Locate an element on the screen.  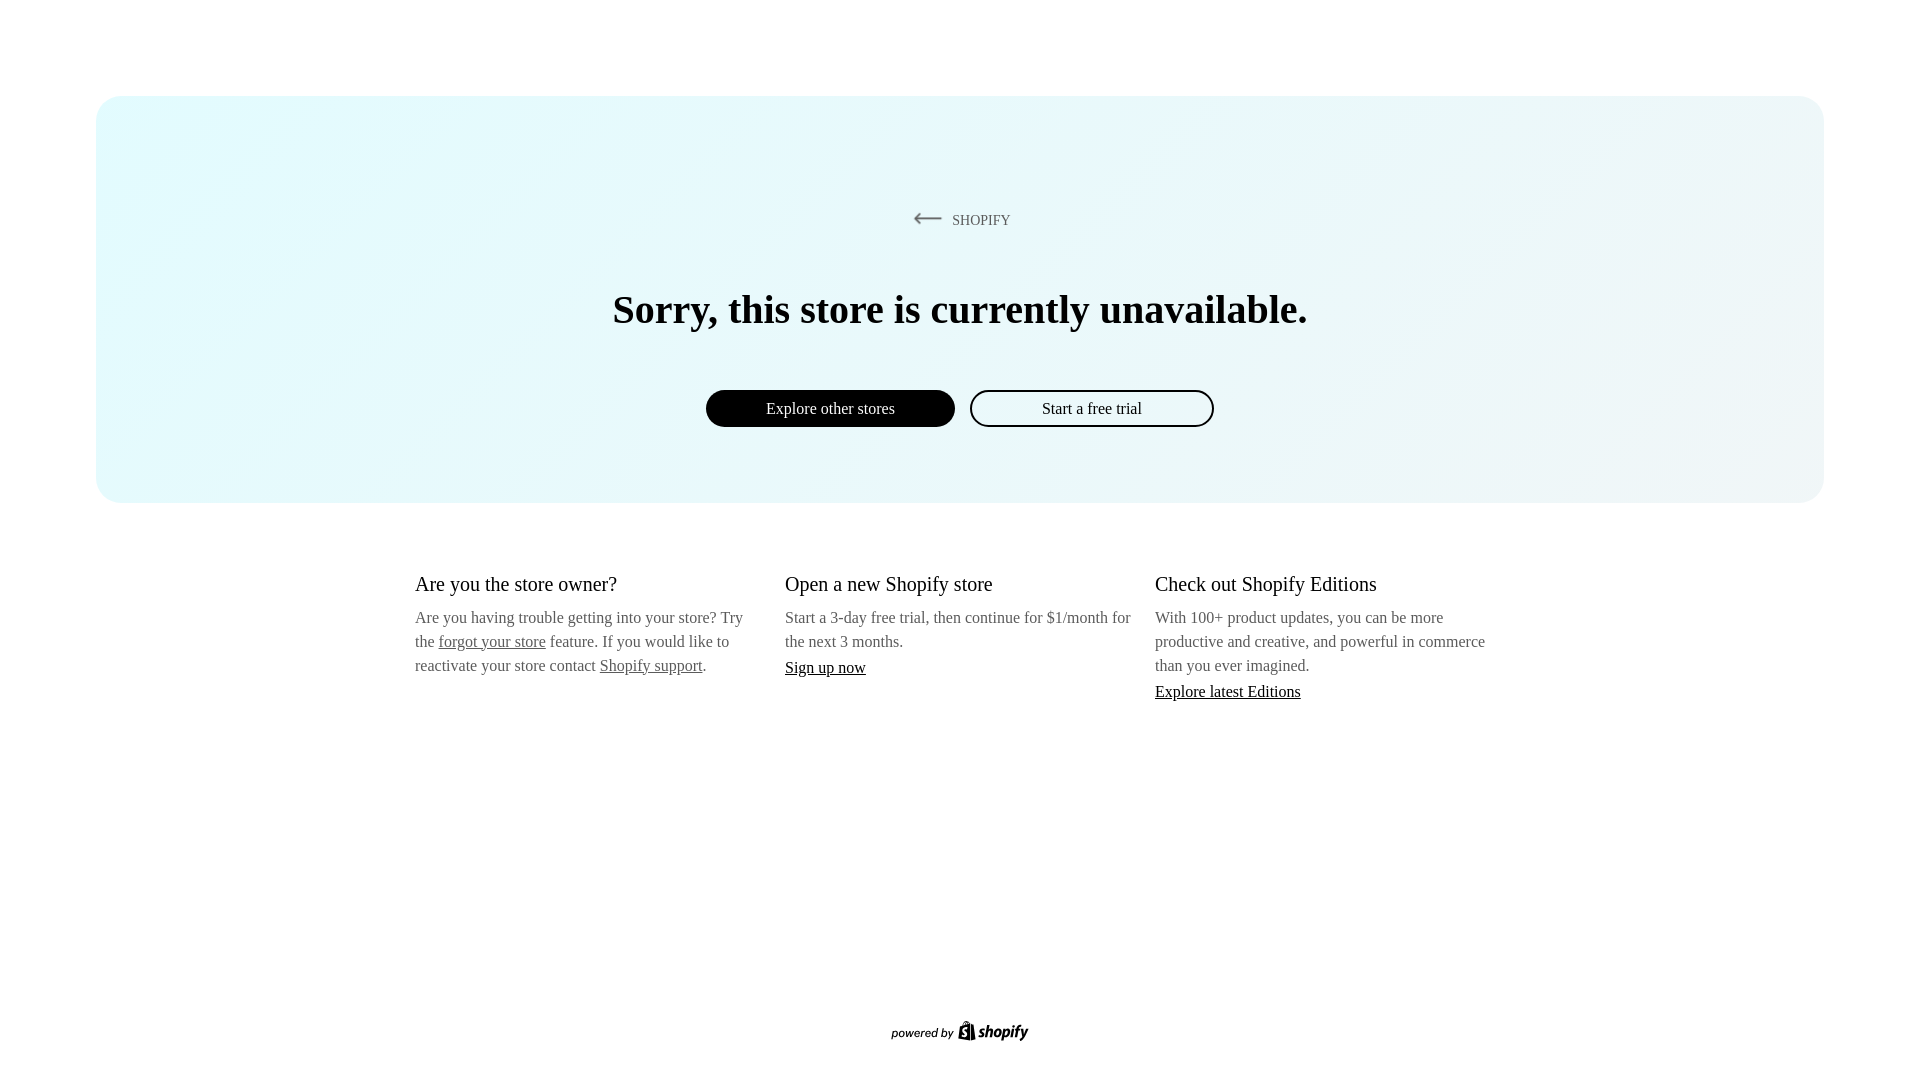
Explore latest Editions is located at coordinates (1228, 690).